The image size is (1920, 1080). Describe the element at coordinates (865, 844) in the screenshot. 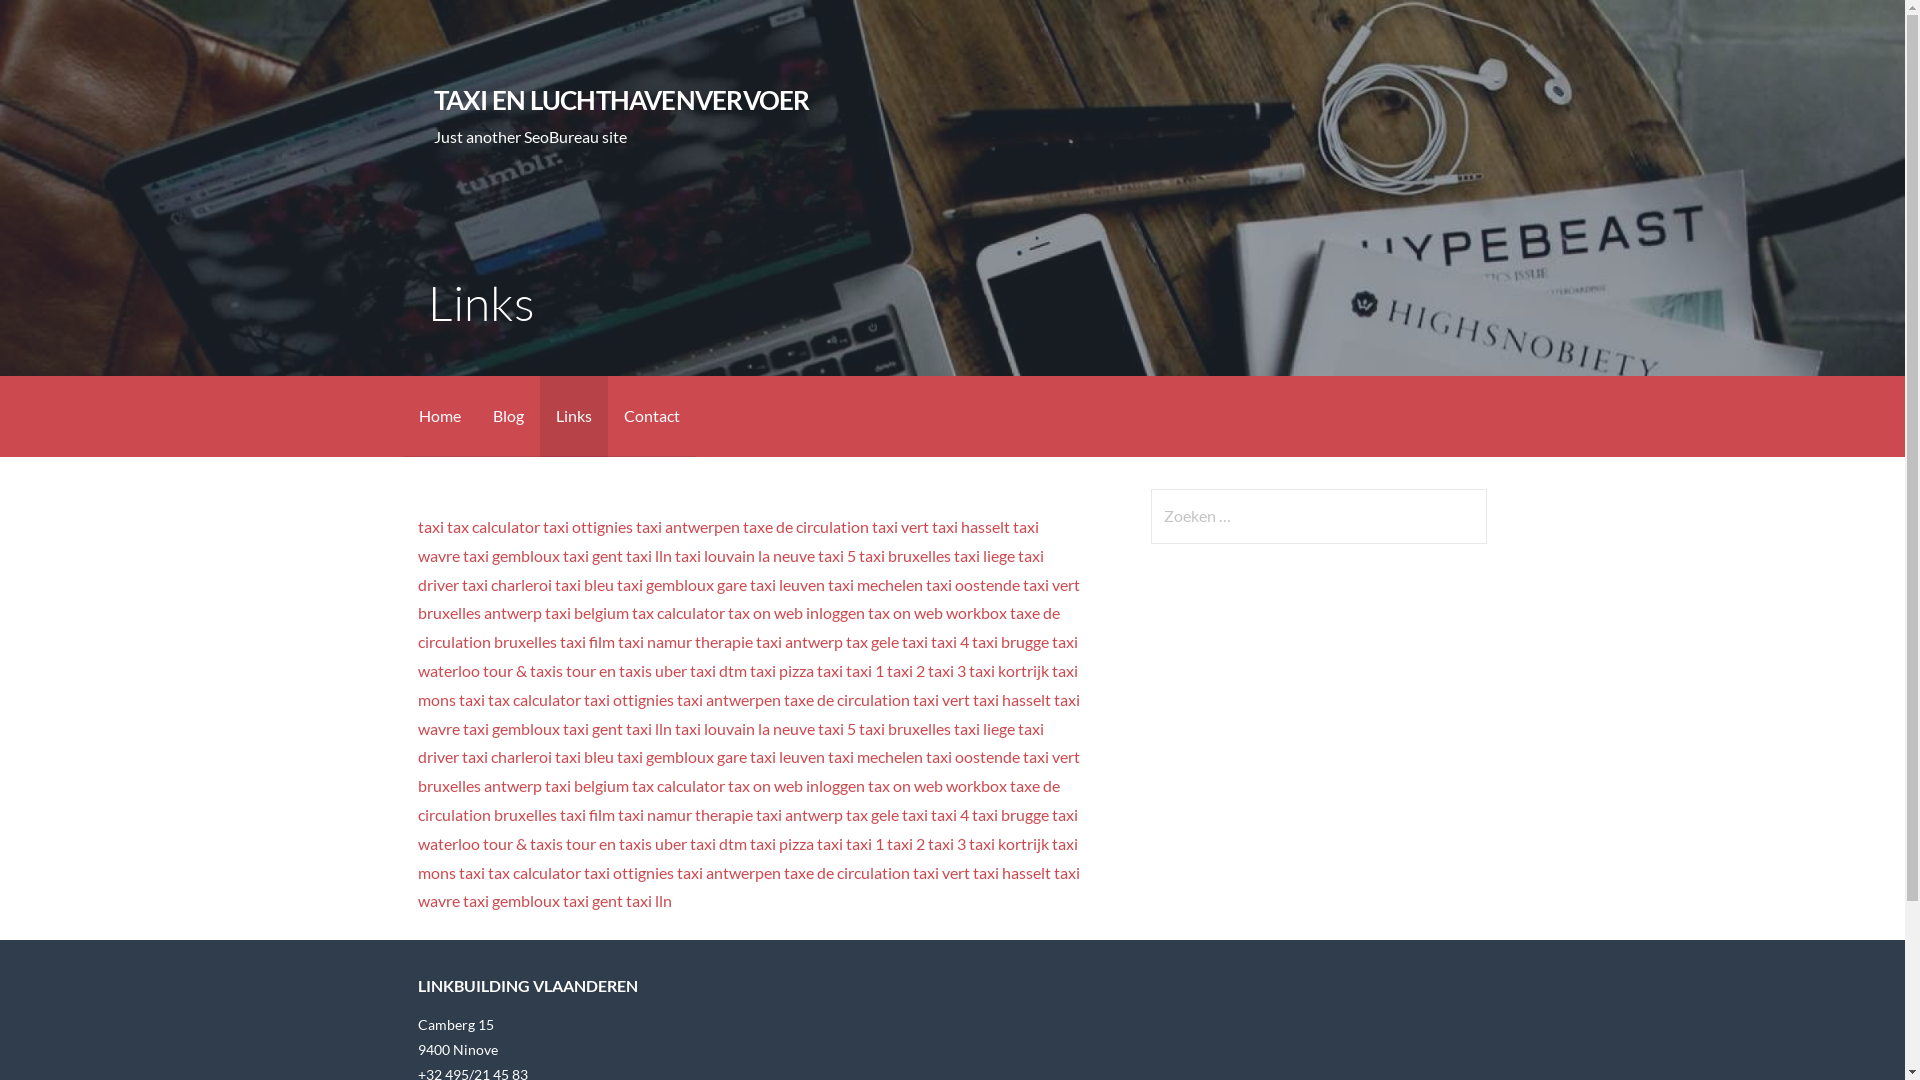

I see `taxi 1` at that location.